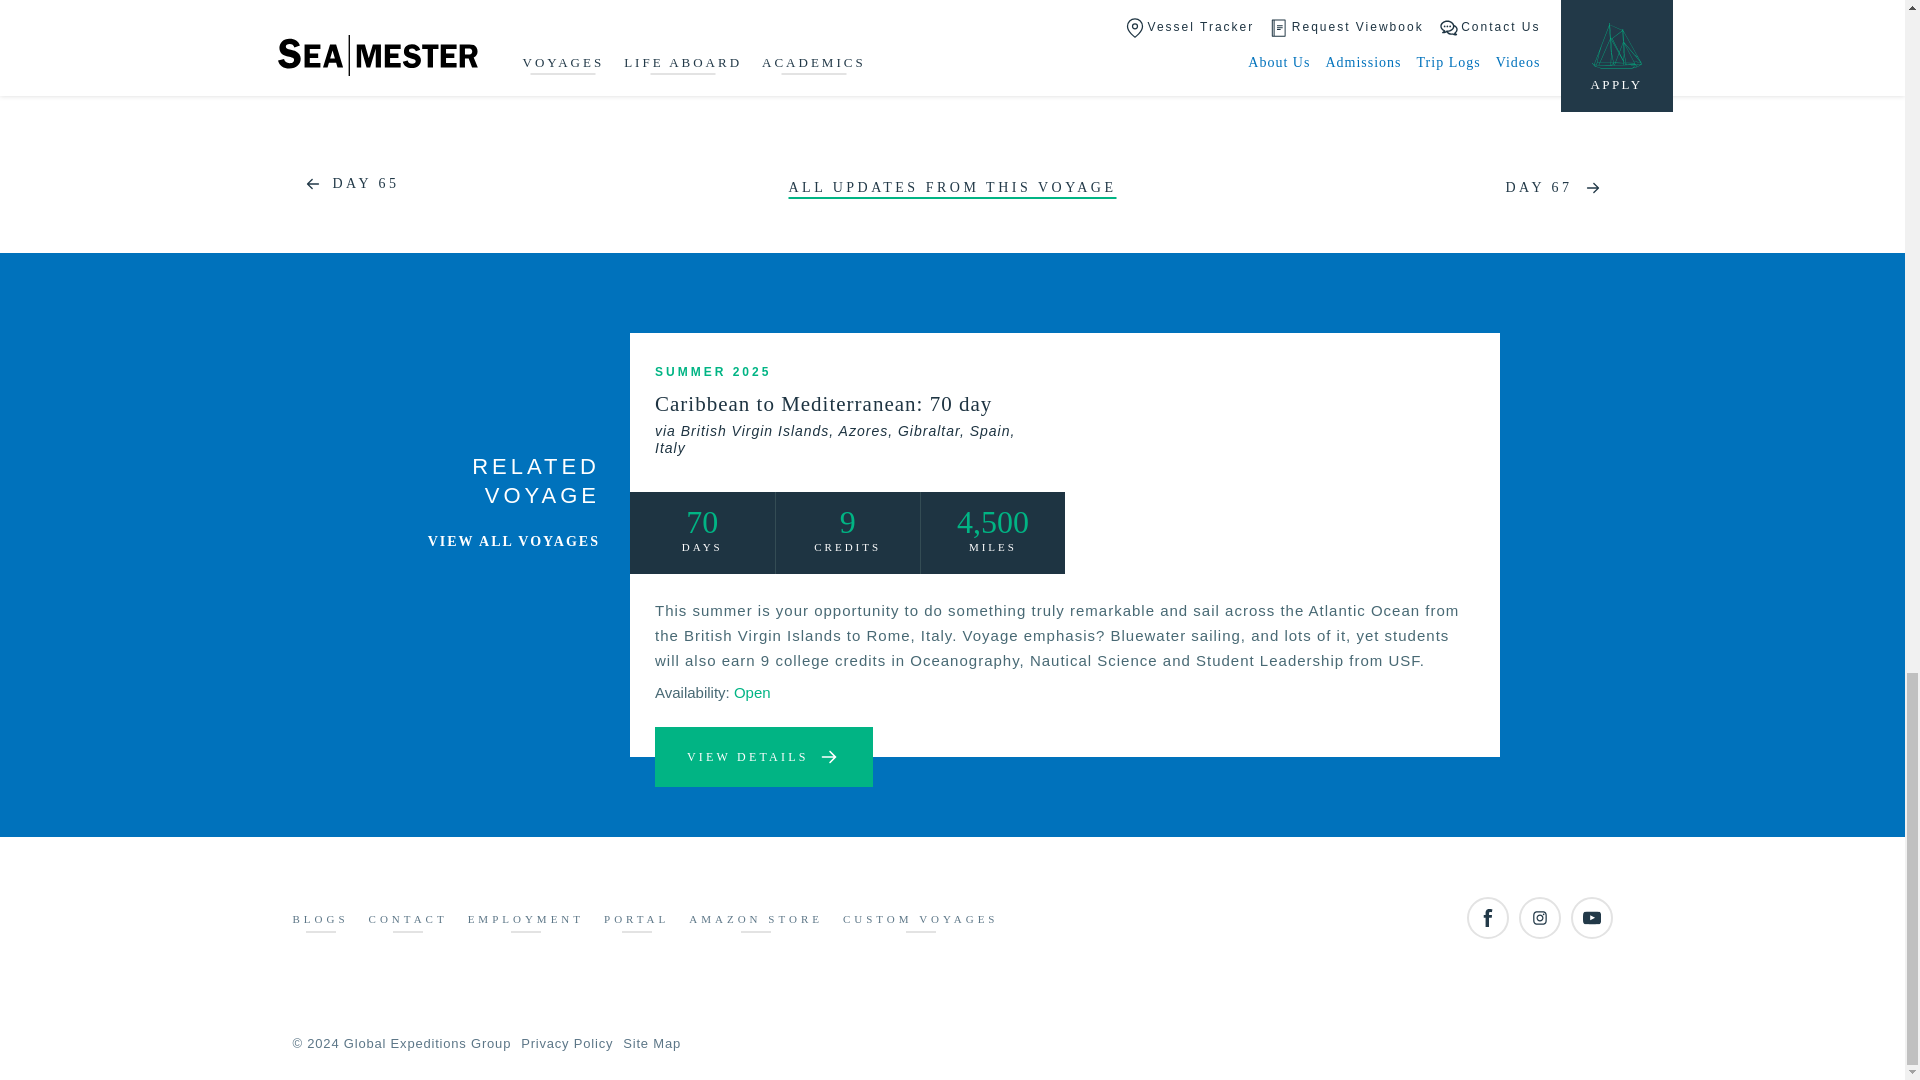  I want to click on ALL UPDATES FROM THIS VOYAGE, so click(951, 188).